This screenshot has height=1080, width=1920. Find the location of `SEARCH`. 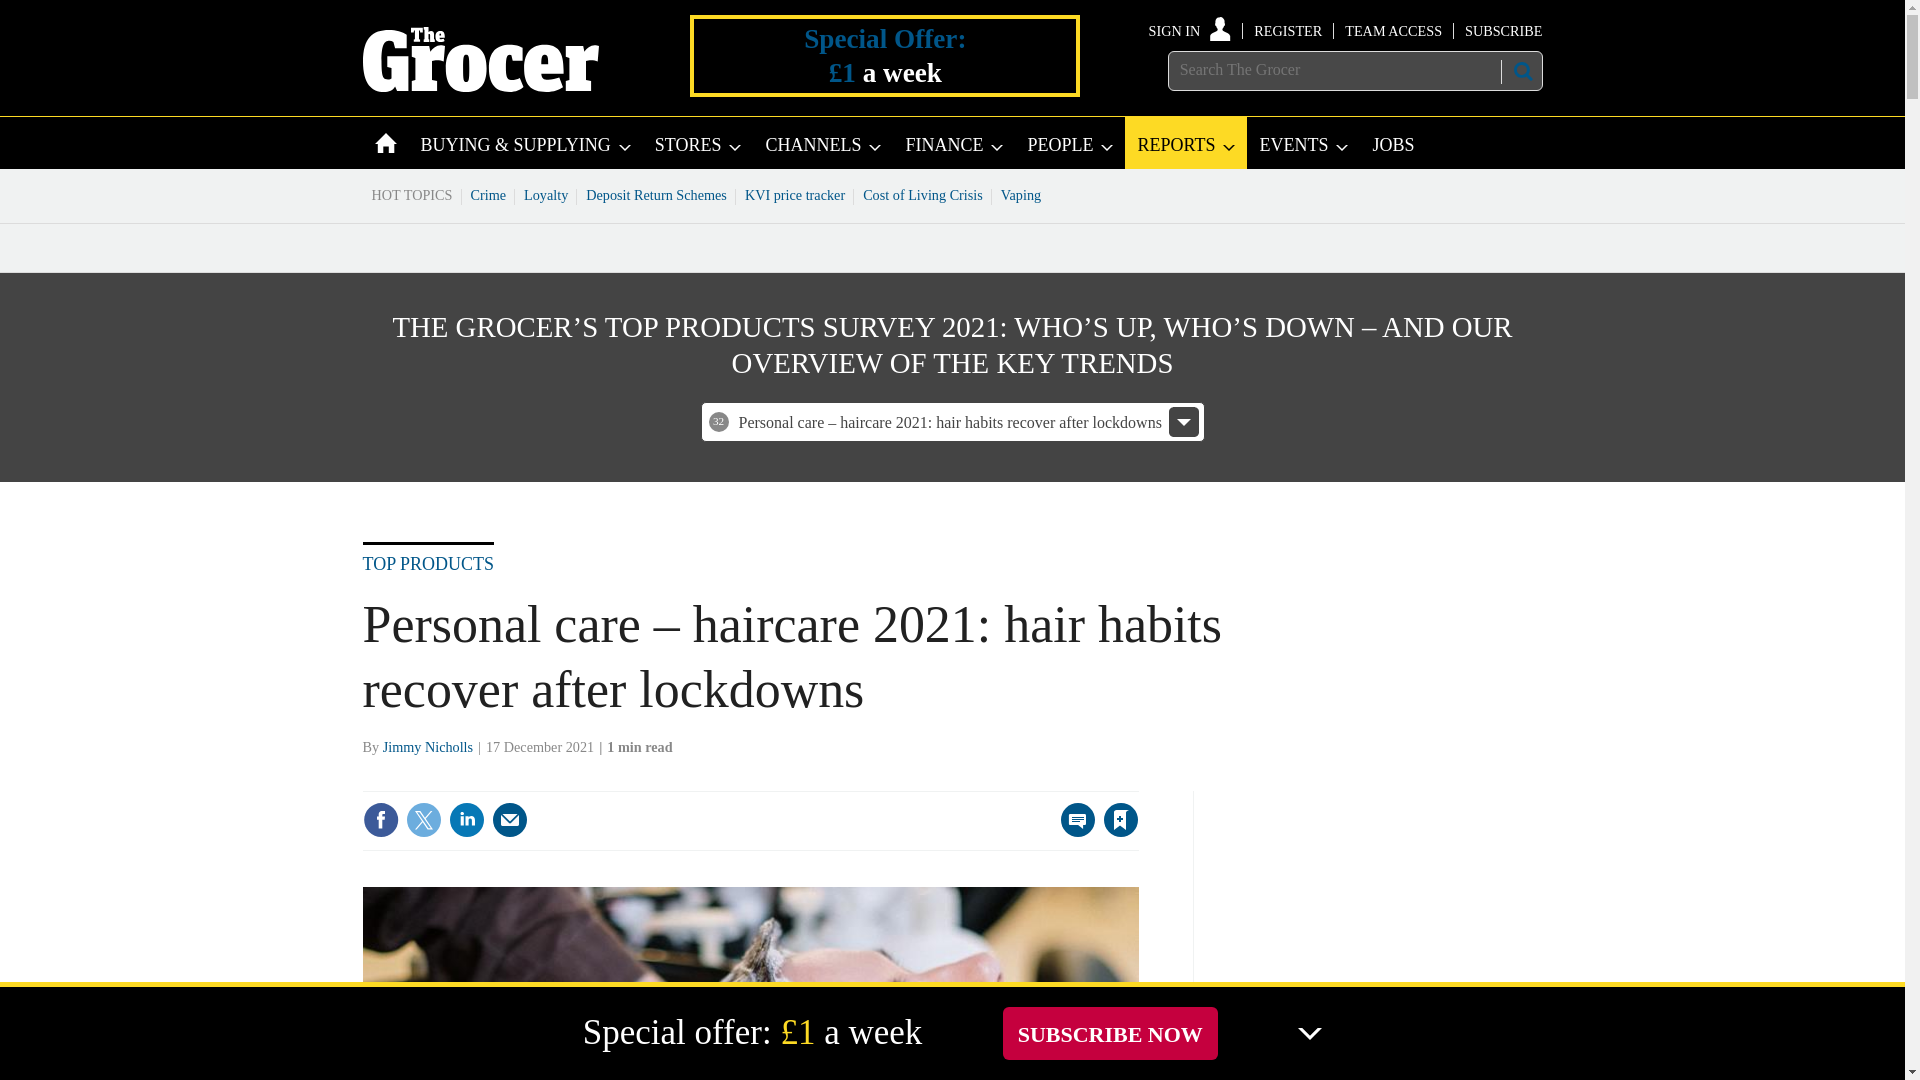

SEARCH is located at coordinates (1521, 71).